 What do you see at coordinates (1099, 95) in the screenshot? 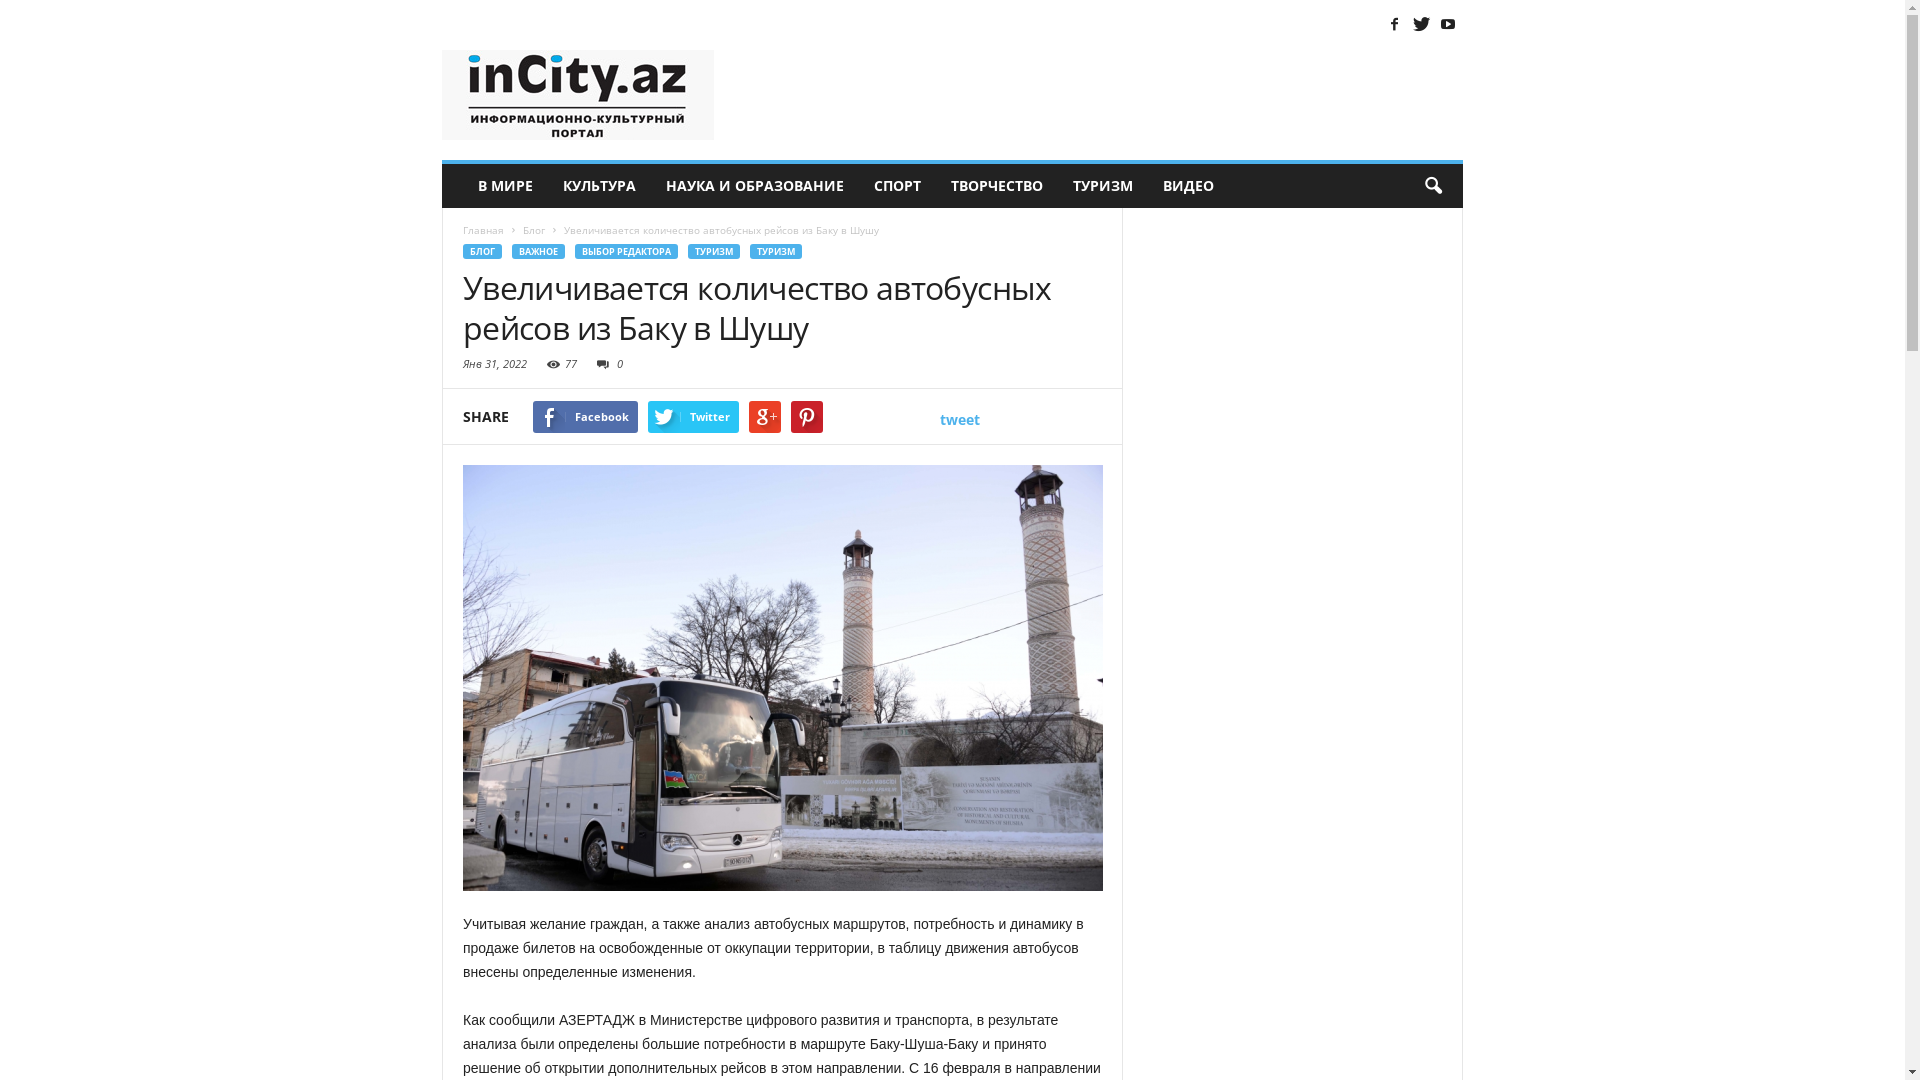
I see `Advertisement` at bounding box center [1099, 95].